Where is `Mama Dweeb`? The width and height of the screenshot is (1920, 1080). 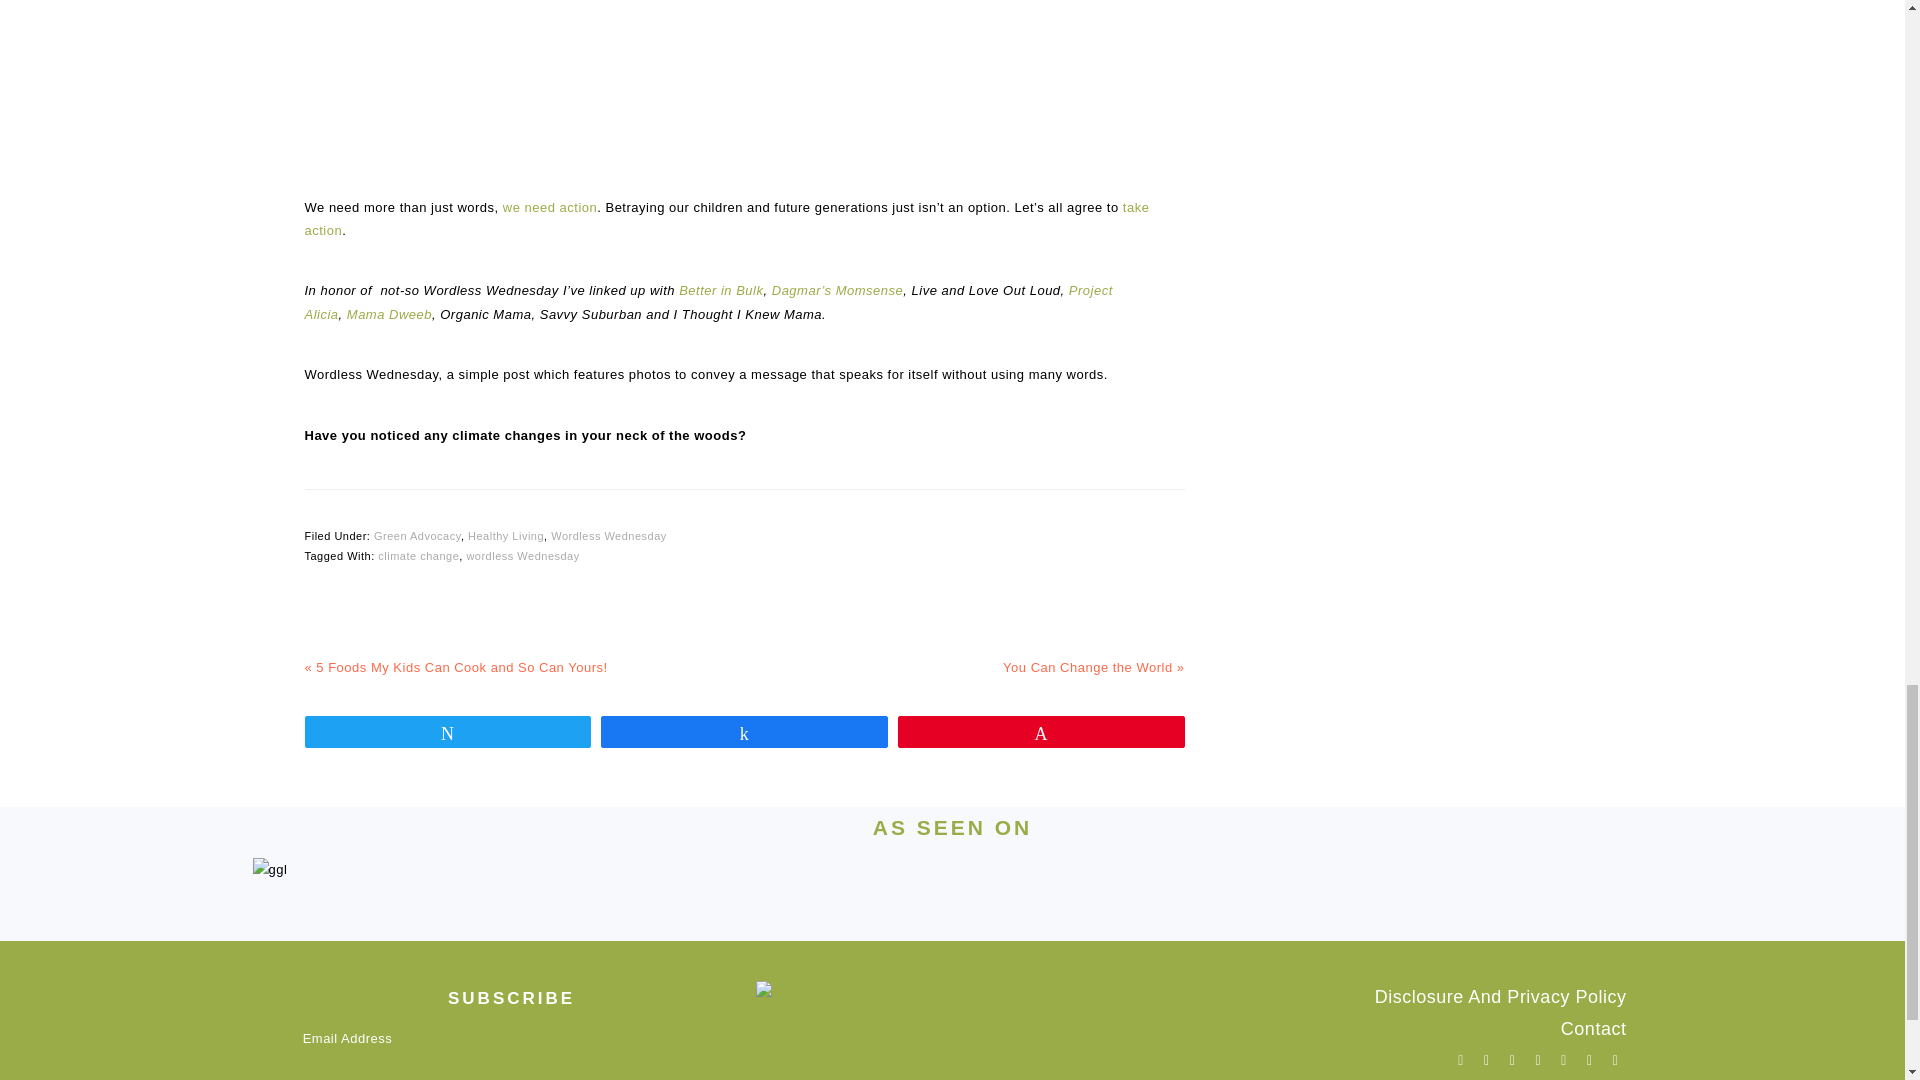
Mama Dweeb is located at coordinates (390, 314).